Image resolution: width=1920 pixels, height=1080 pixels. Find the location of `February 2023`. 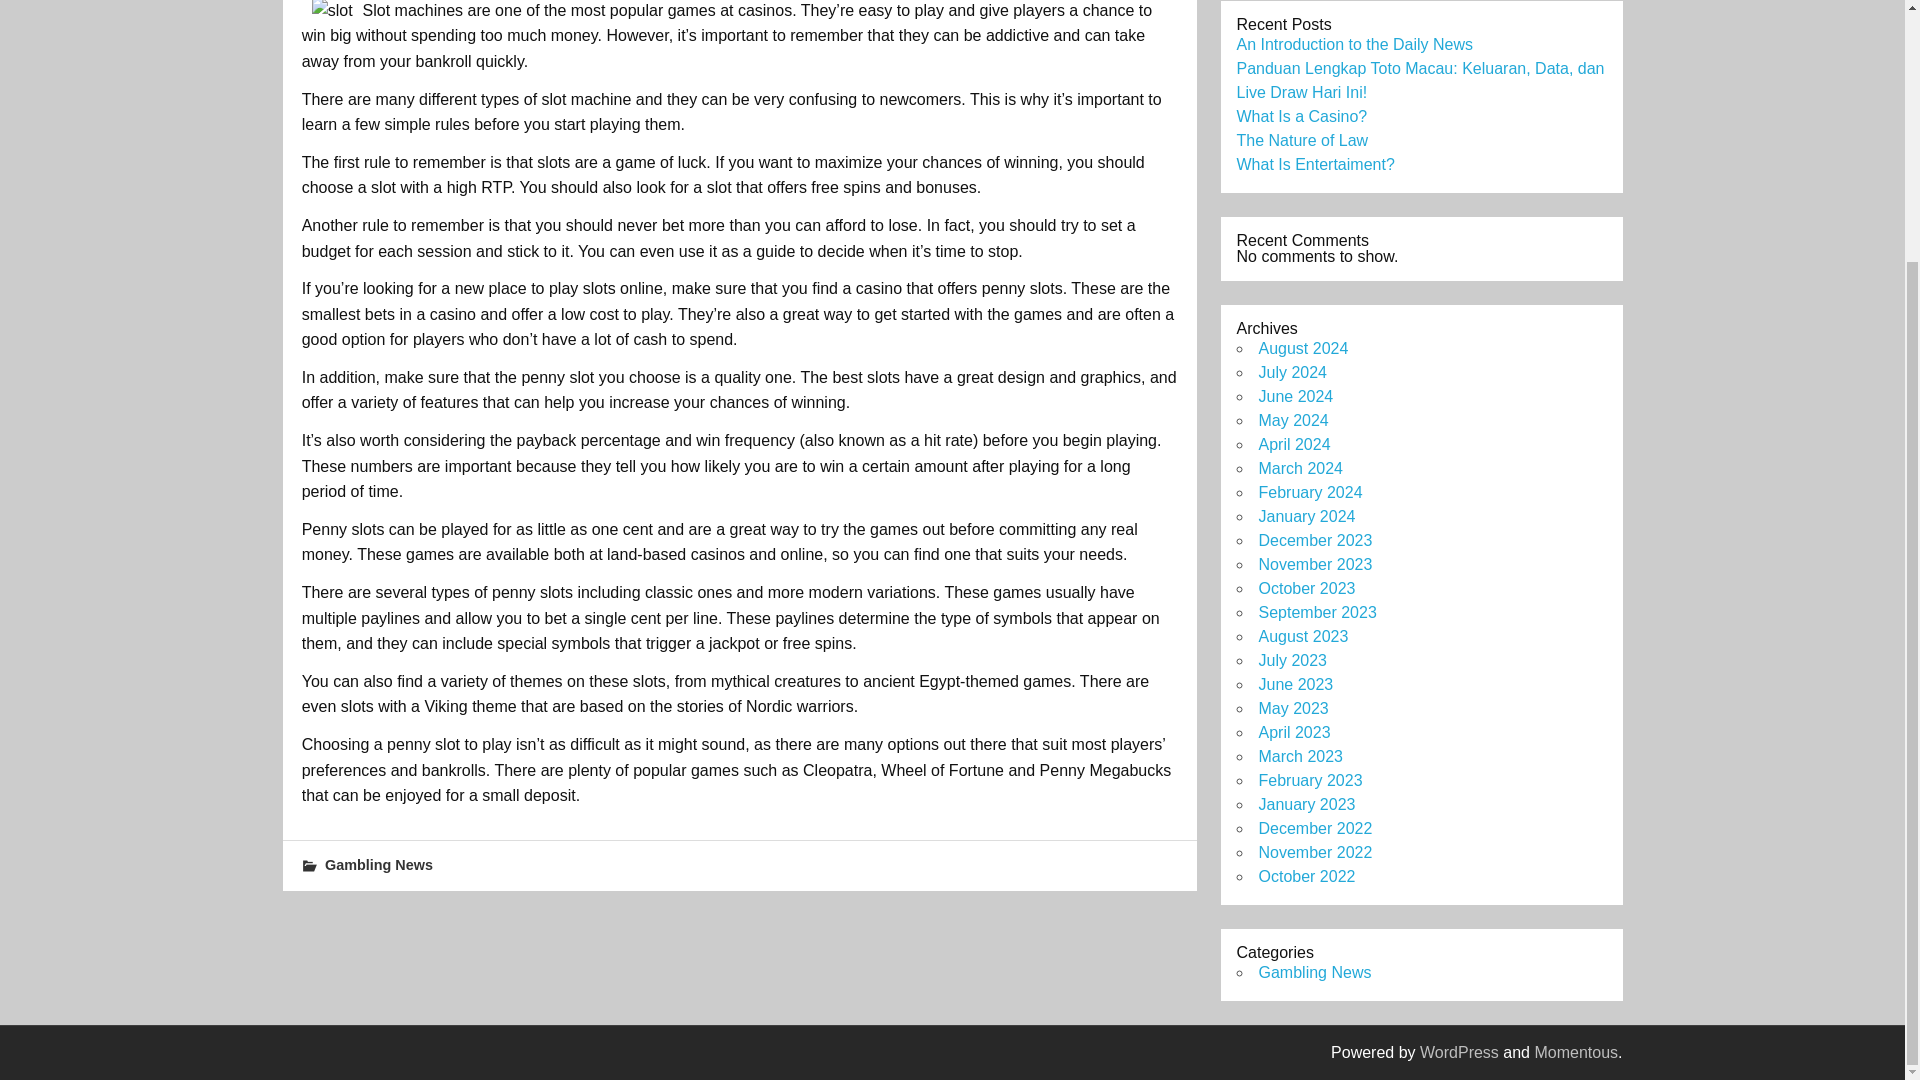

February 2023 is located at coordinates (1309, 780).